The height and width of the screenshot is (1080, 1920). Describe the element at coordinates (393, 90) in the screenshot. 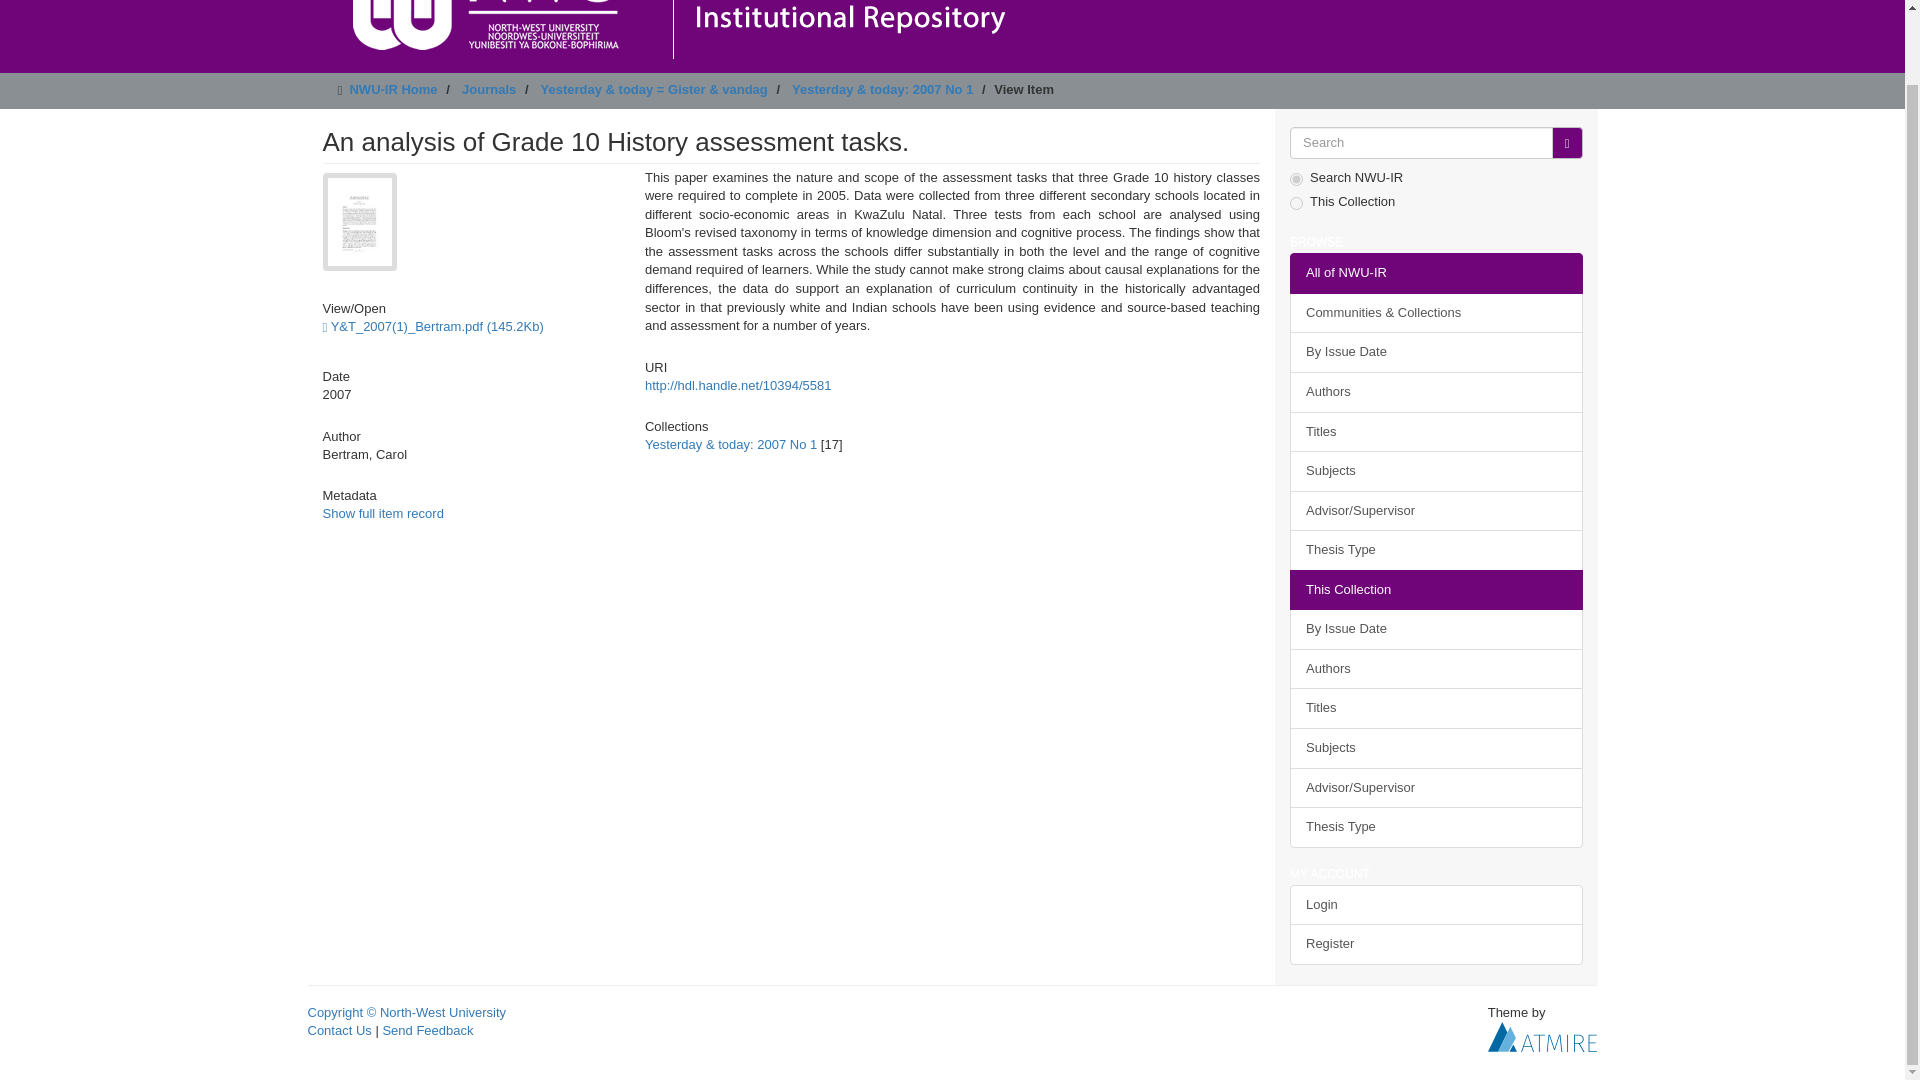

I see `NWU-IR Home` at that location.